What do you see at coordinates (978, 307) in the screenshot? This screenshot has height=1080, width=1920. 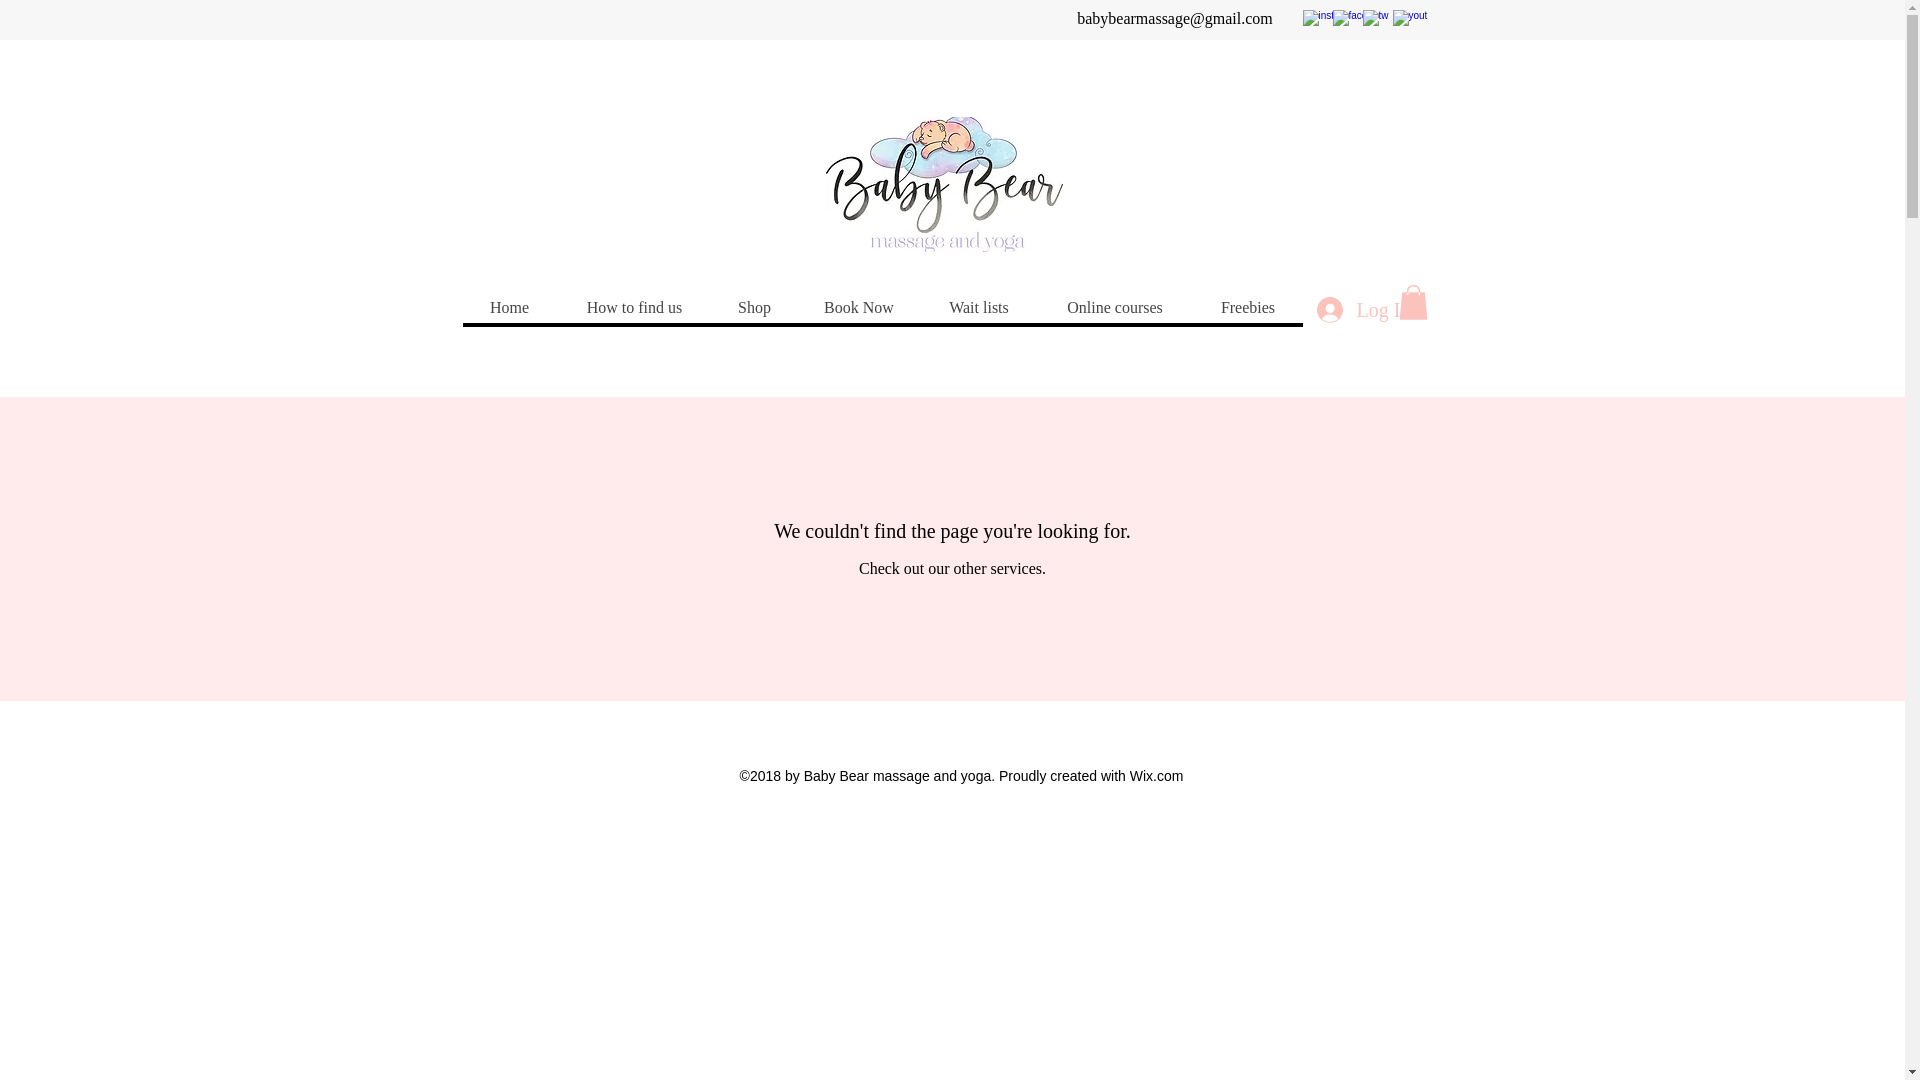 I see `Wait lists` at bounding box center [978, 307].